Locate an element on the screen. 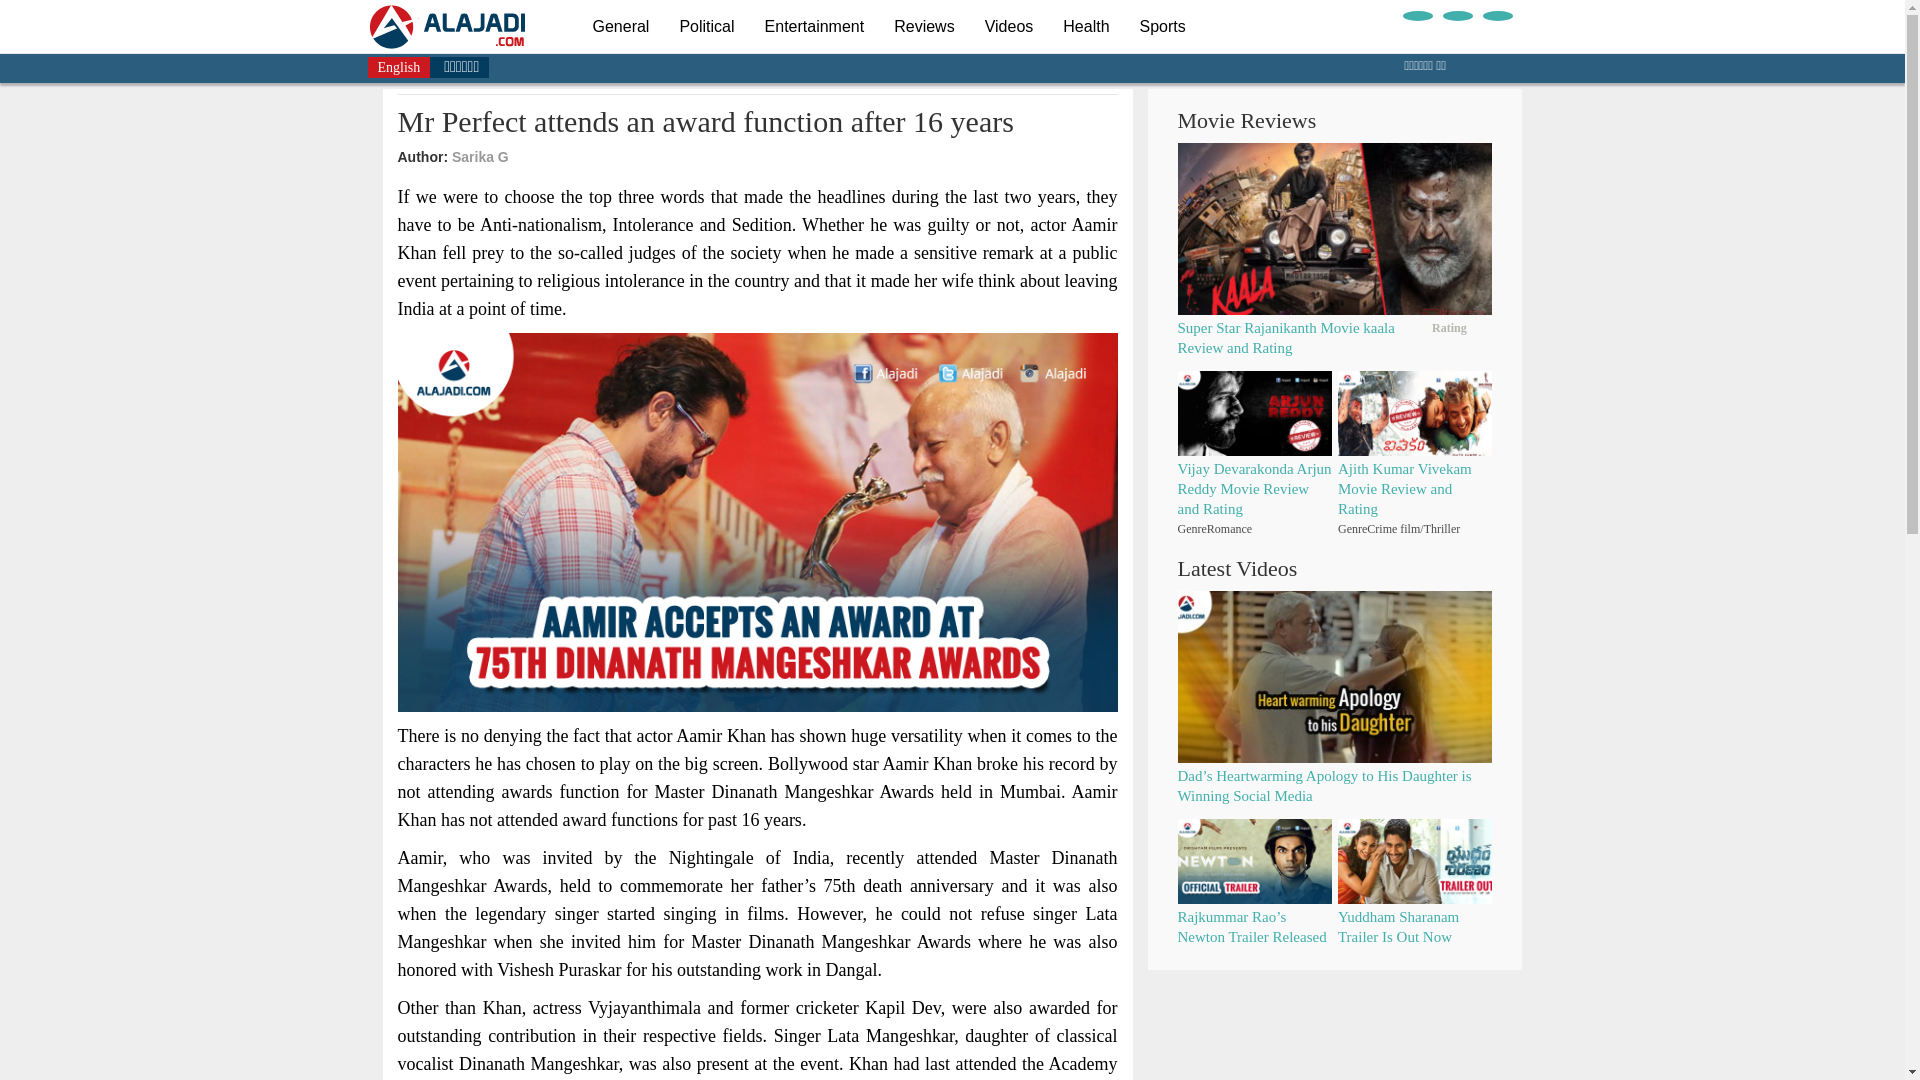 Image resolution: width=1920 pixels, height=1080 pixels. Health is located at coordinates (1086, 26).